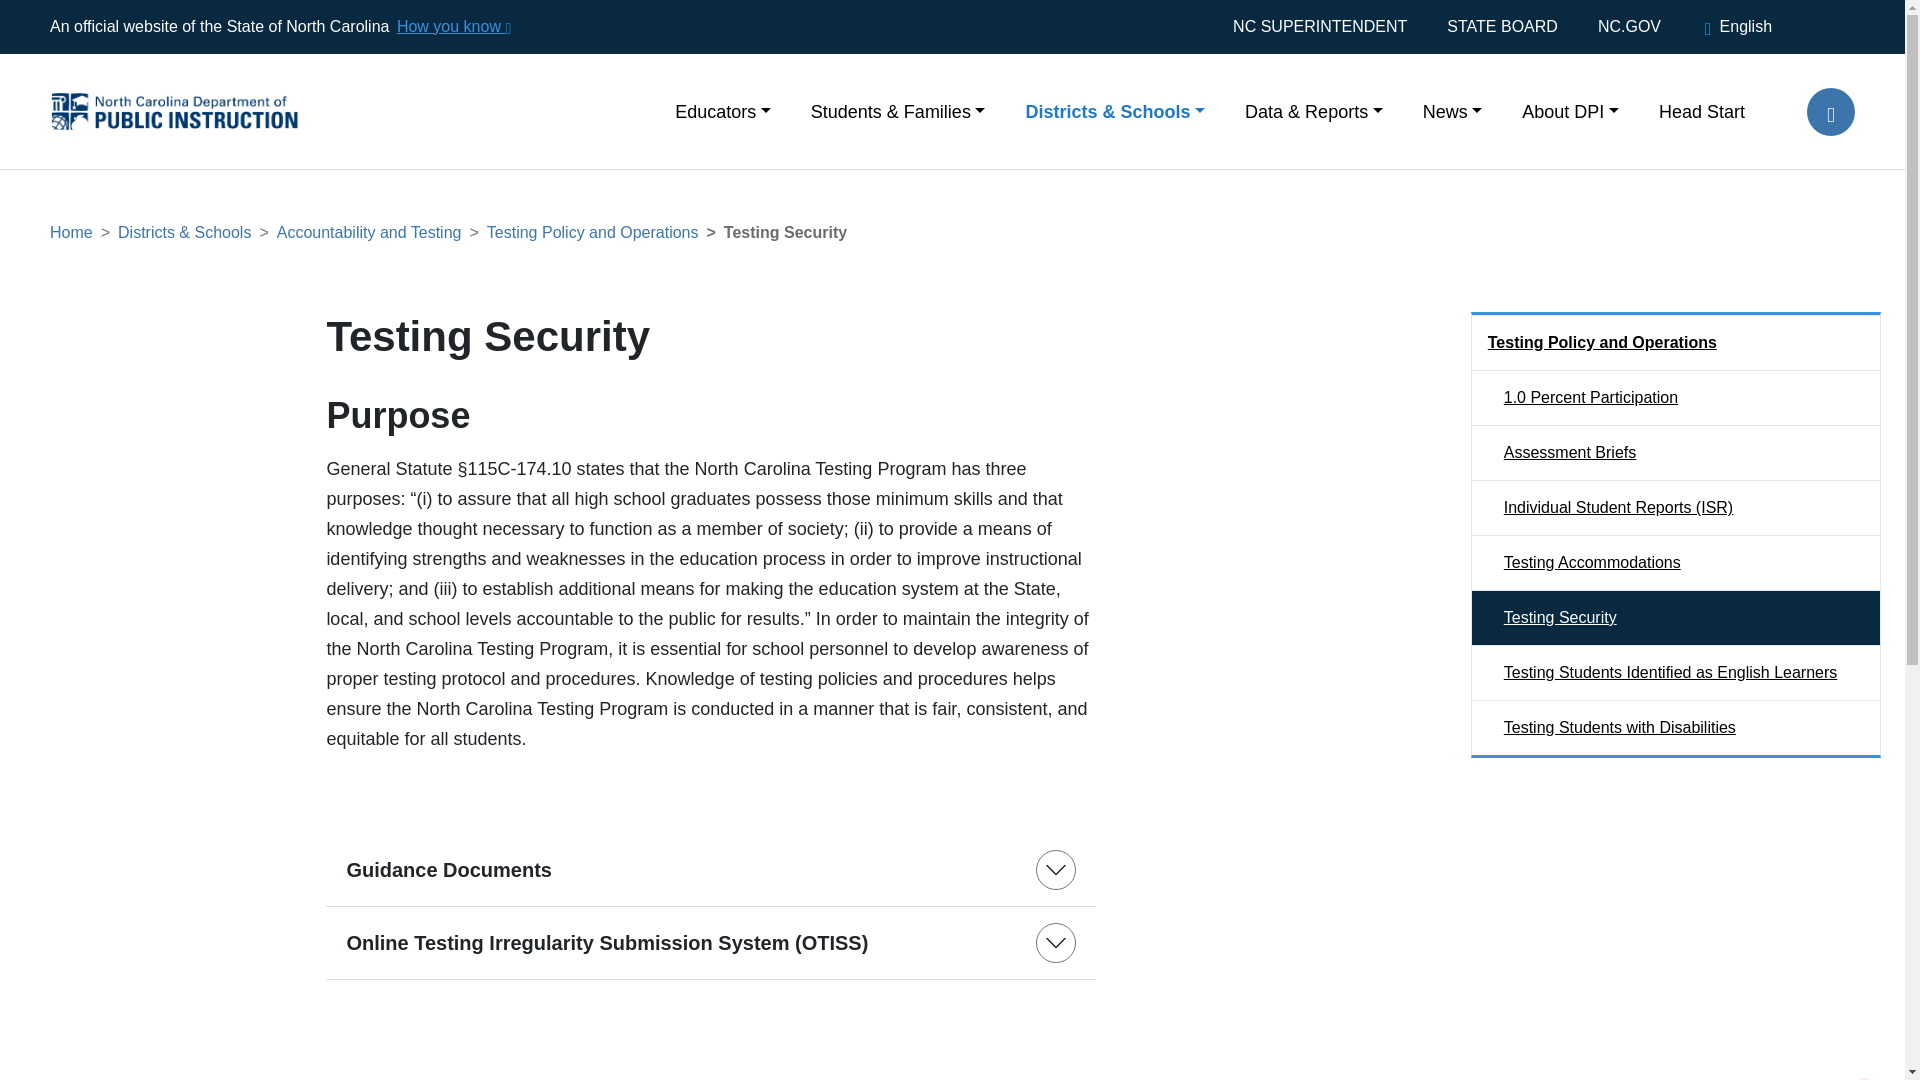  I want to click on NC SUPERINTENDENT, so click(1329, 26).